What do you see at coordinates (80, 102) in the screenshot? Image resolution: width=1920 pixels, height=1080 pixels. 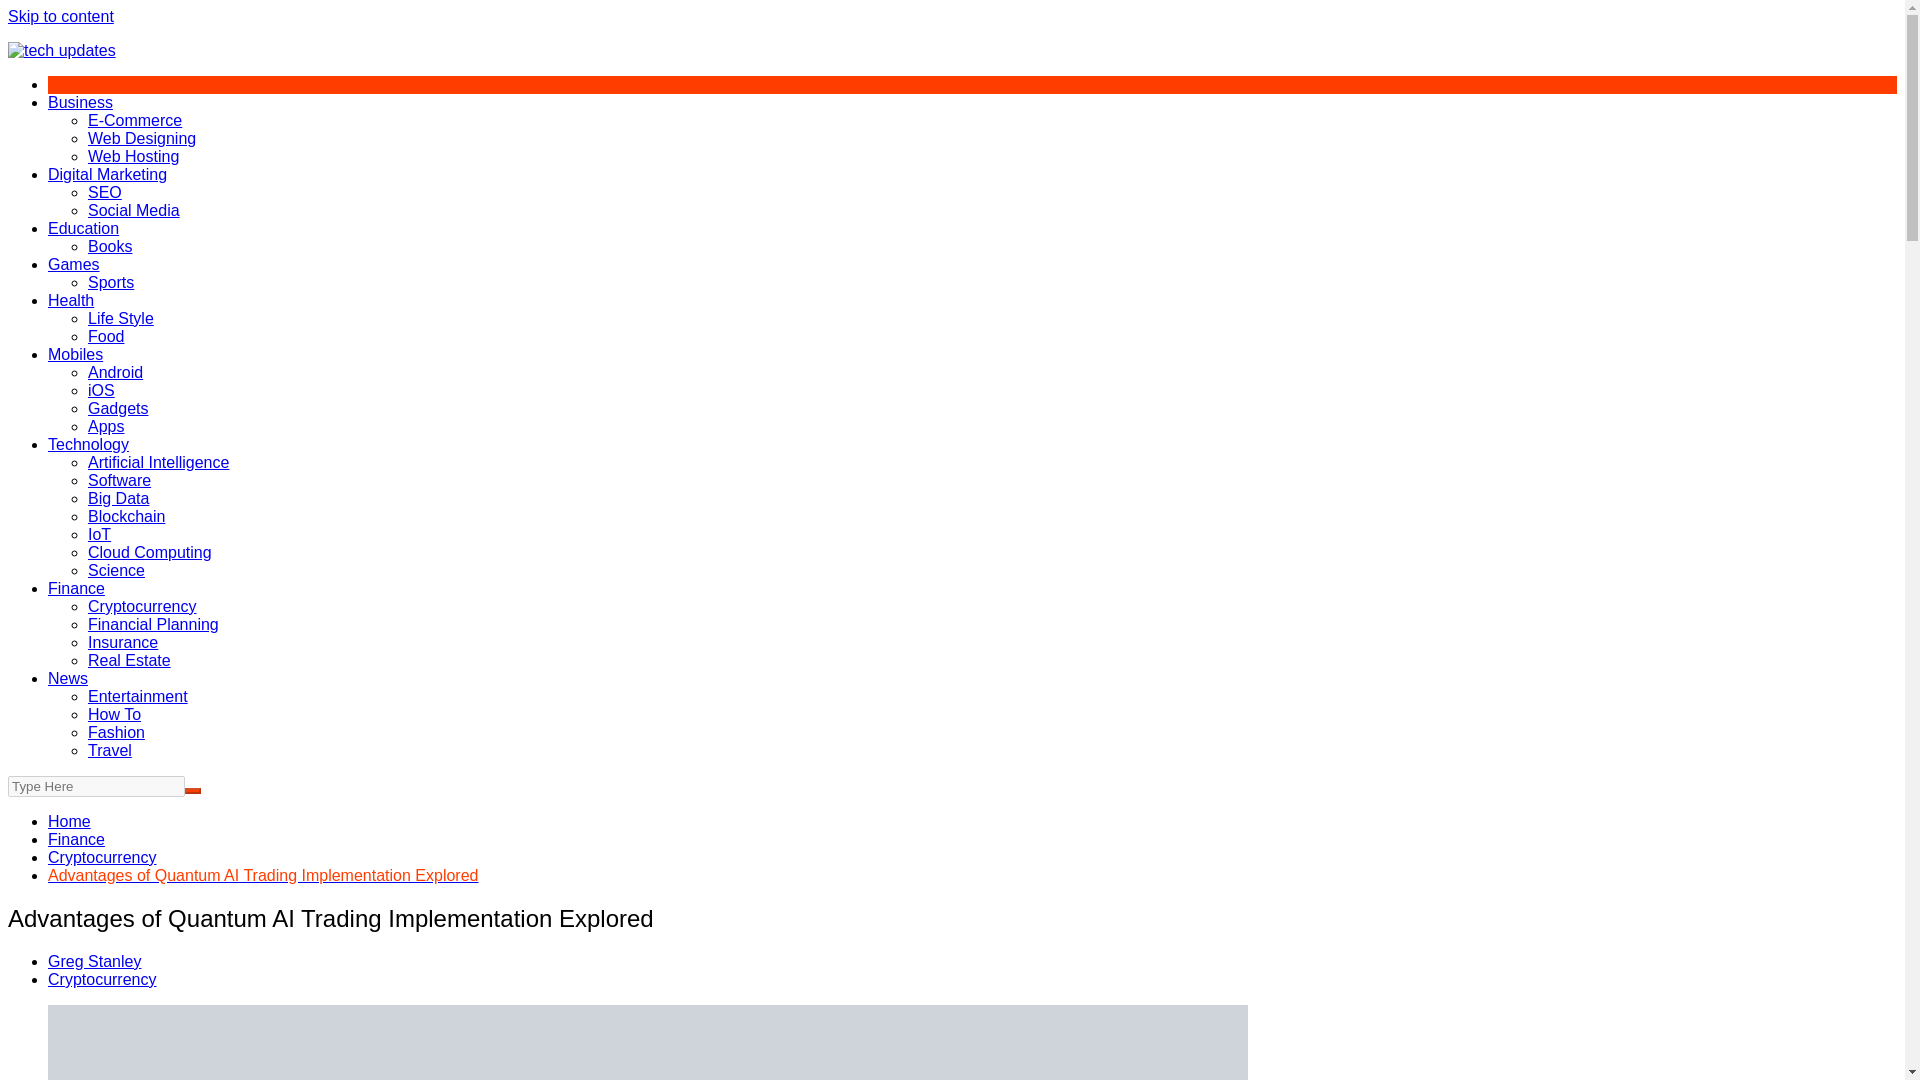 I see `Business` at bounding box center [80, 102].